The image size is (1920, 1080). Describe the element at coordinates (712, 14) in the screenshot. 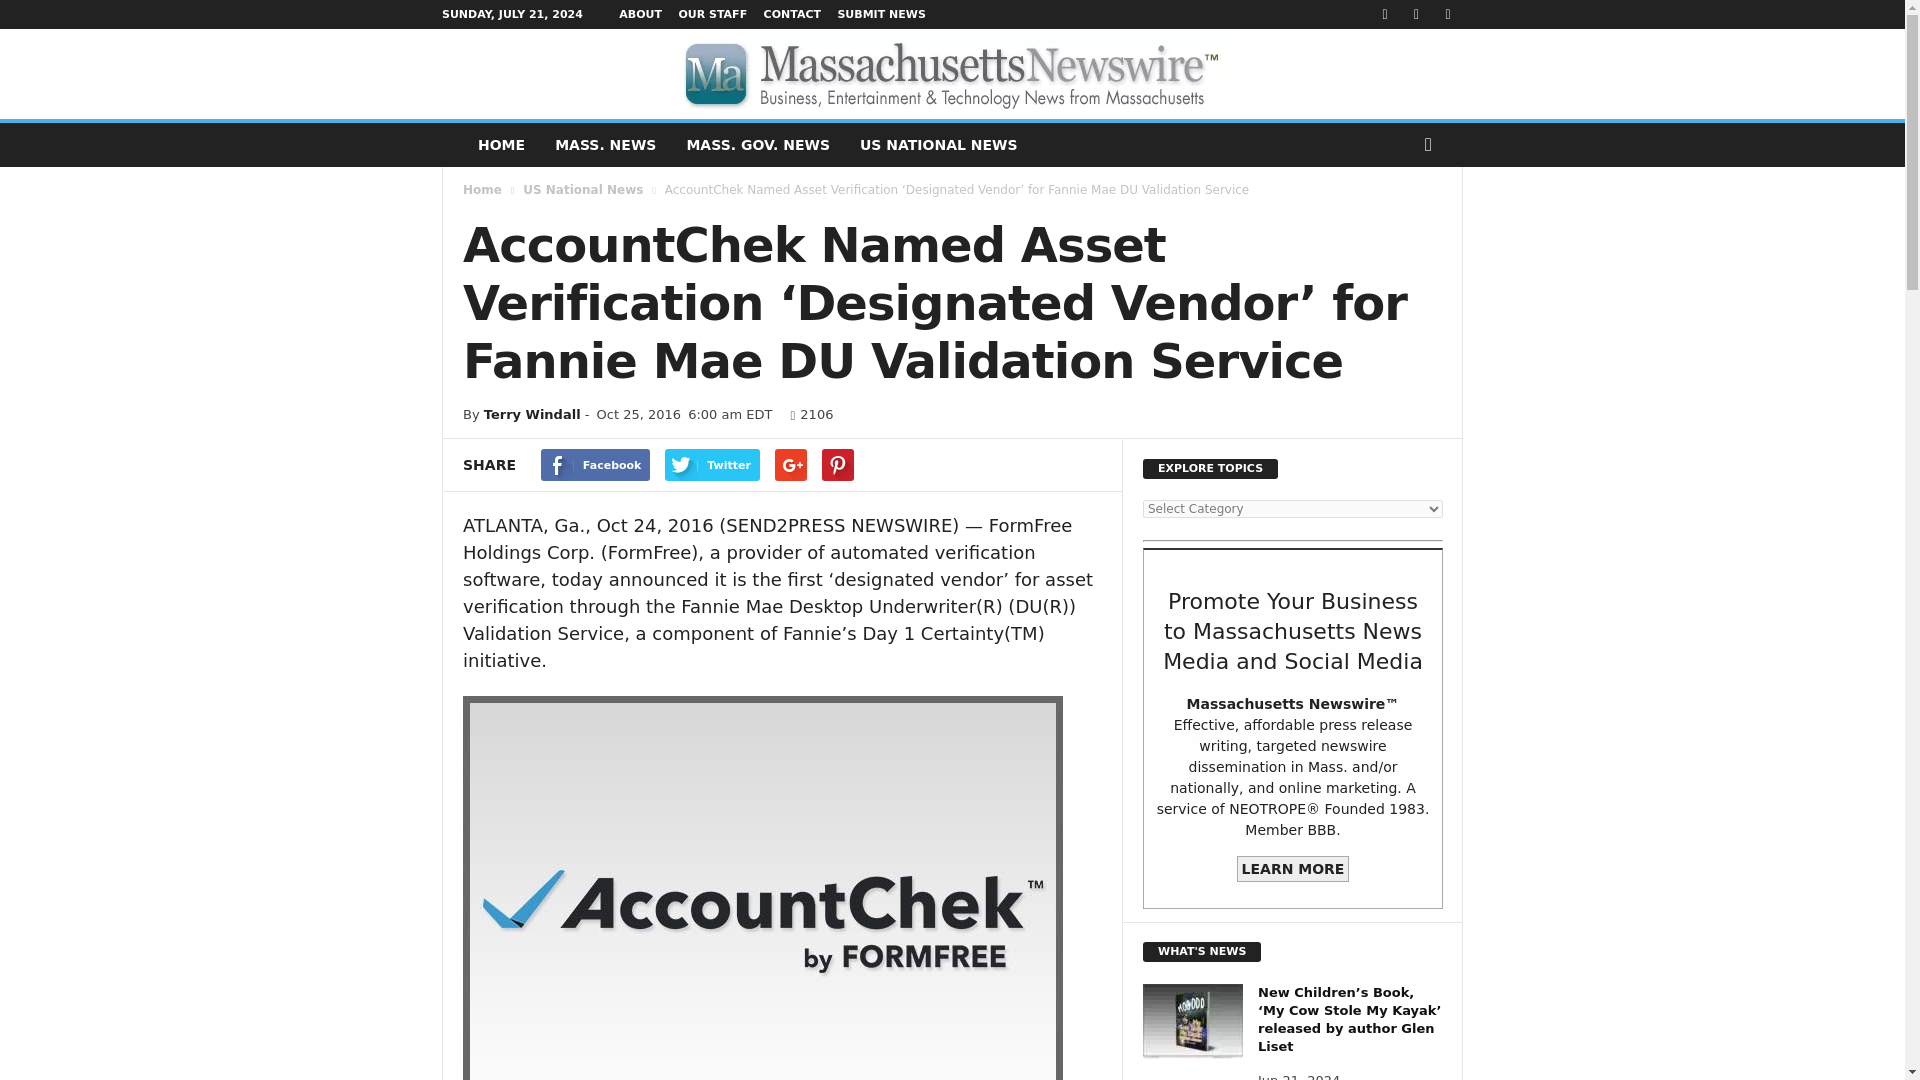

I see `OUR STAFF` at that location.